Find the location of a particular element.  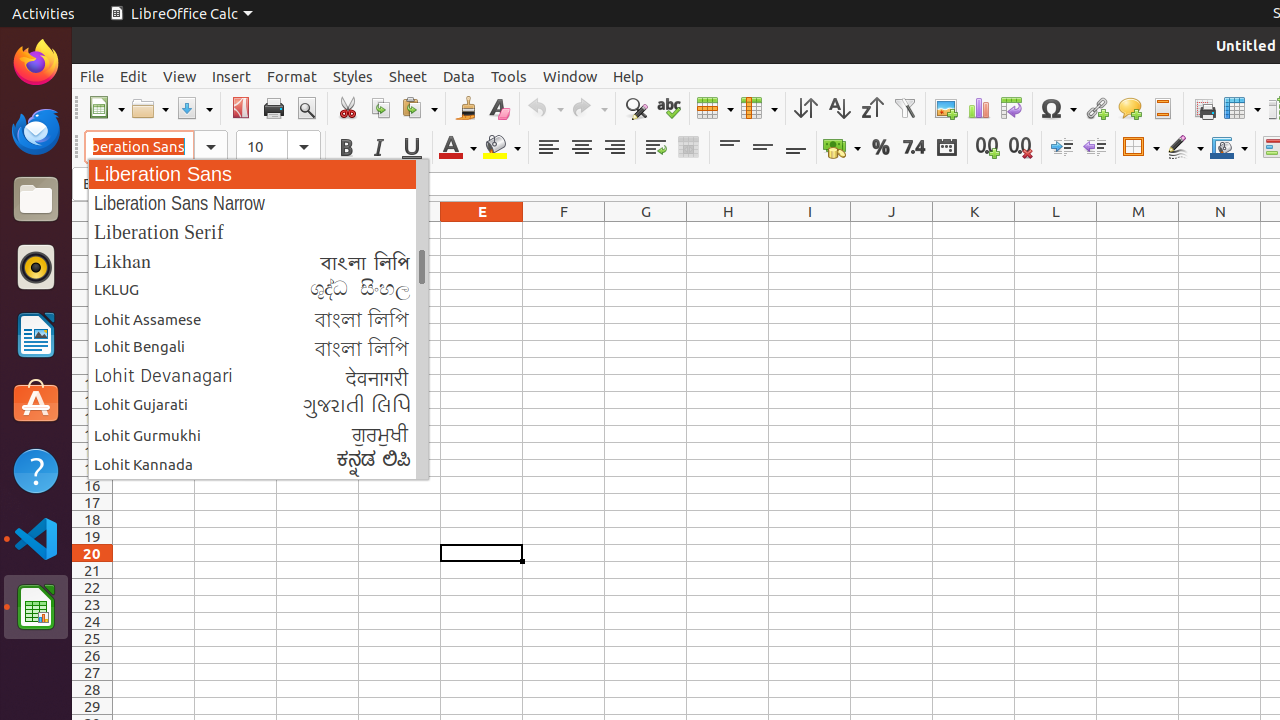

Ubuntu Software is located at coordinates (36, 402).